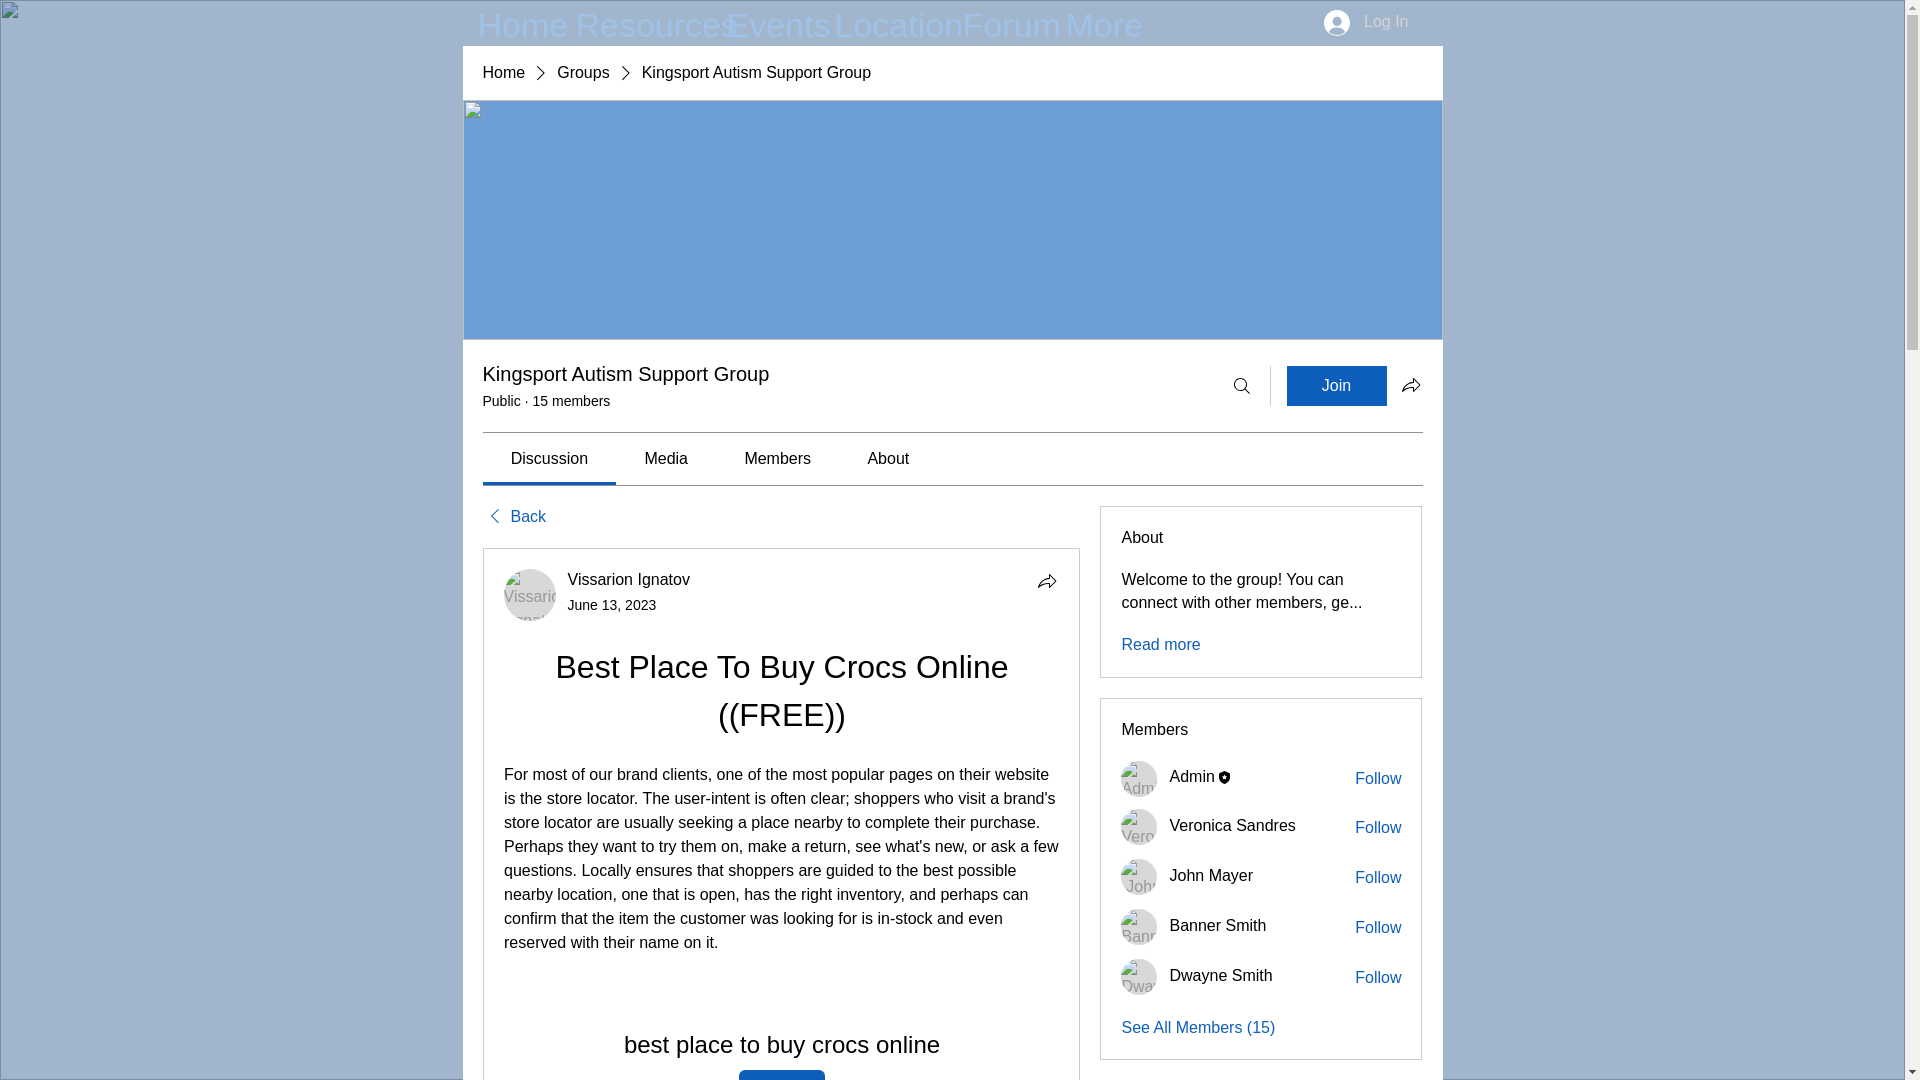  What do you see at coordinates (612, 605) in the screenshot?
I see `June 13, 2023` at bounding box center [612, 605].